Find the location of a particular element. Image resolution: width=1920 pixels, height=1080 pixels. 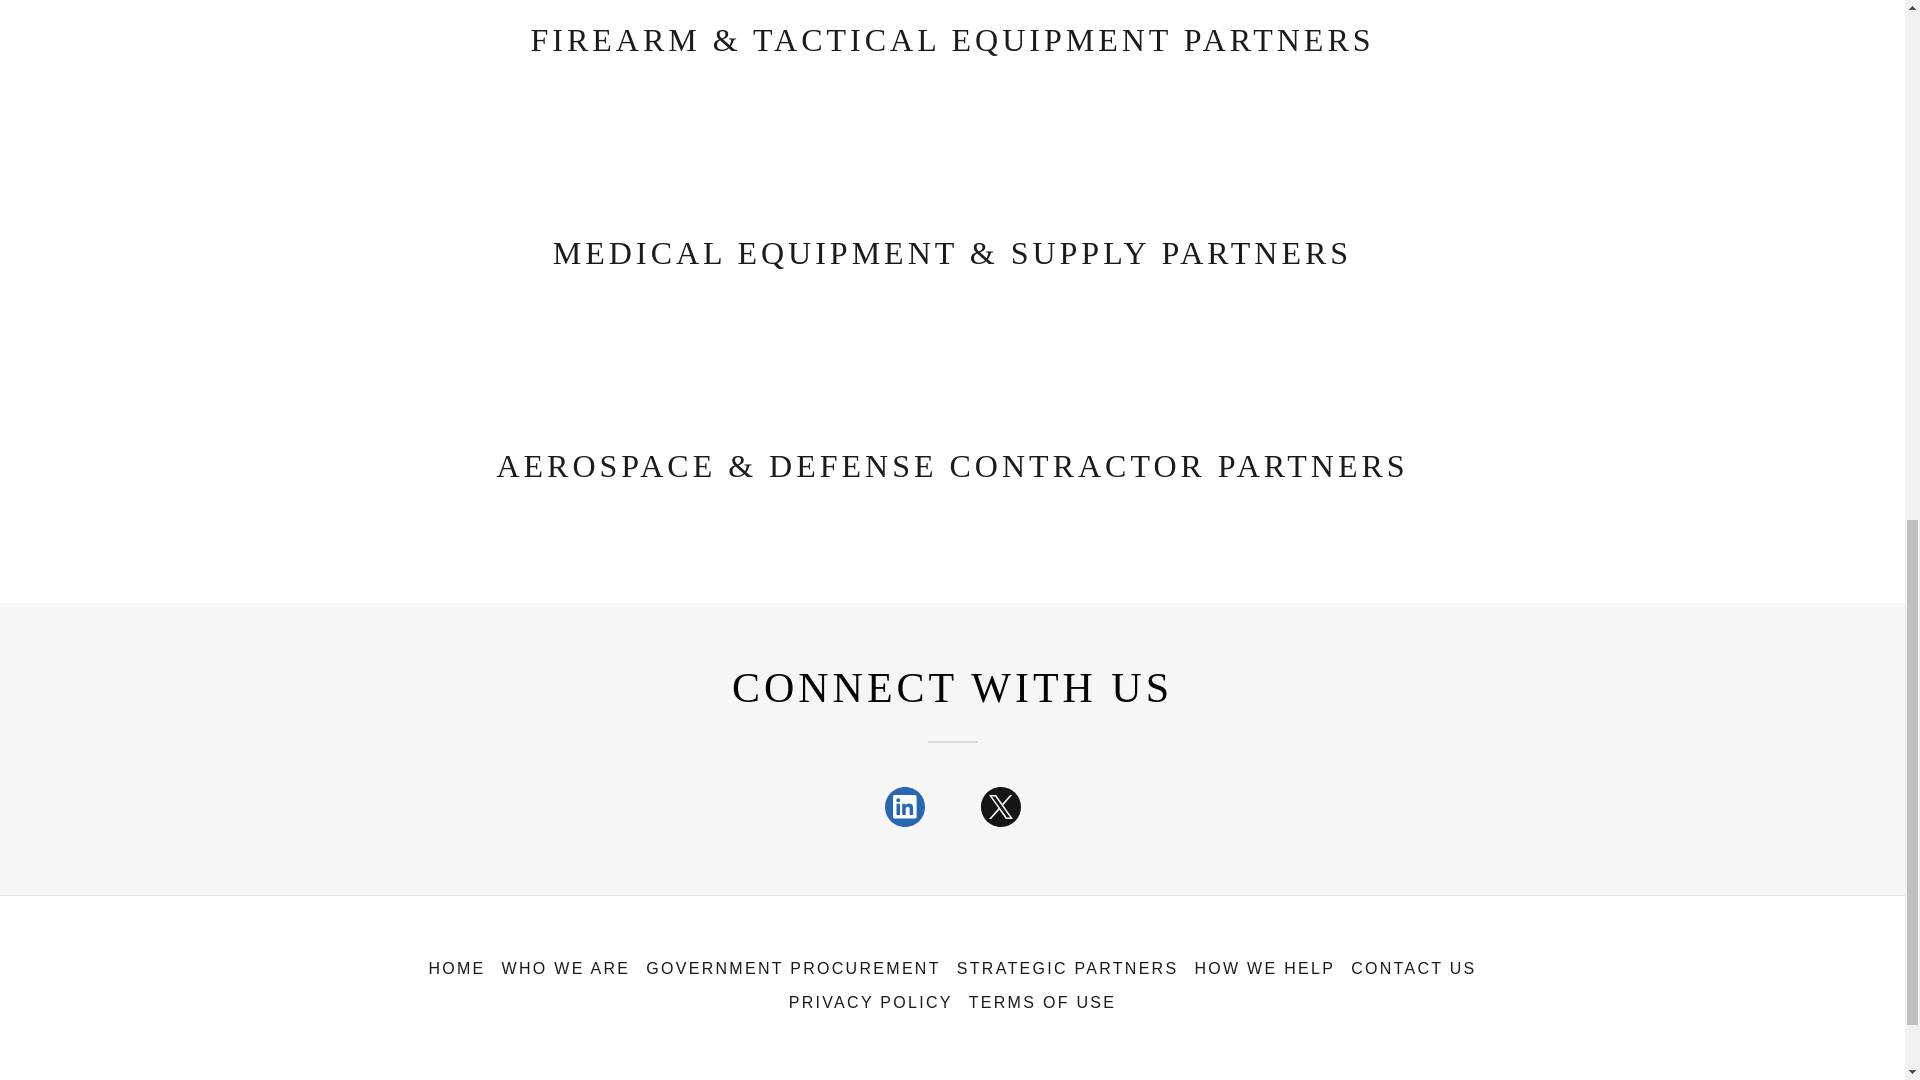

ACCEPT is located at coordinates (1680, 428).